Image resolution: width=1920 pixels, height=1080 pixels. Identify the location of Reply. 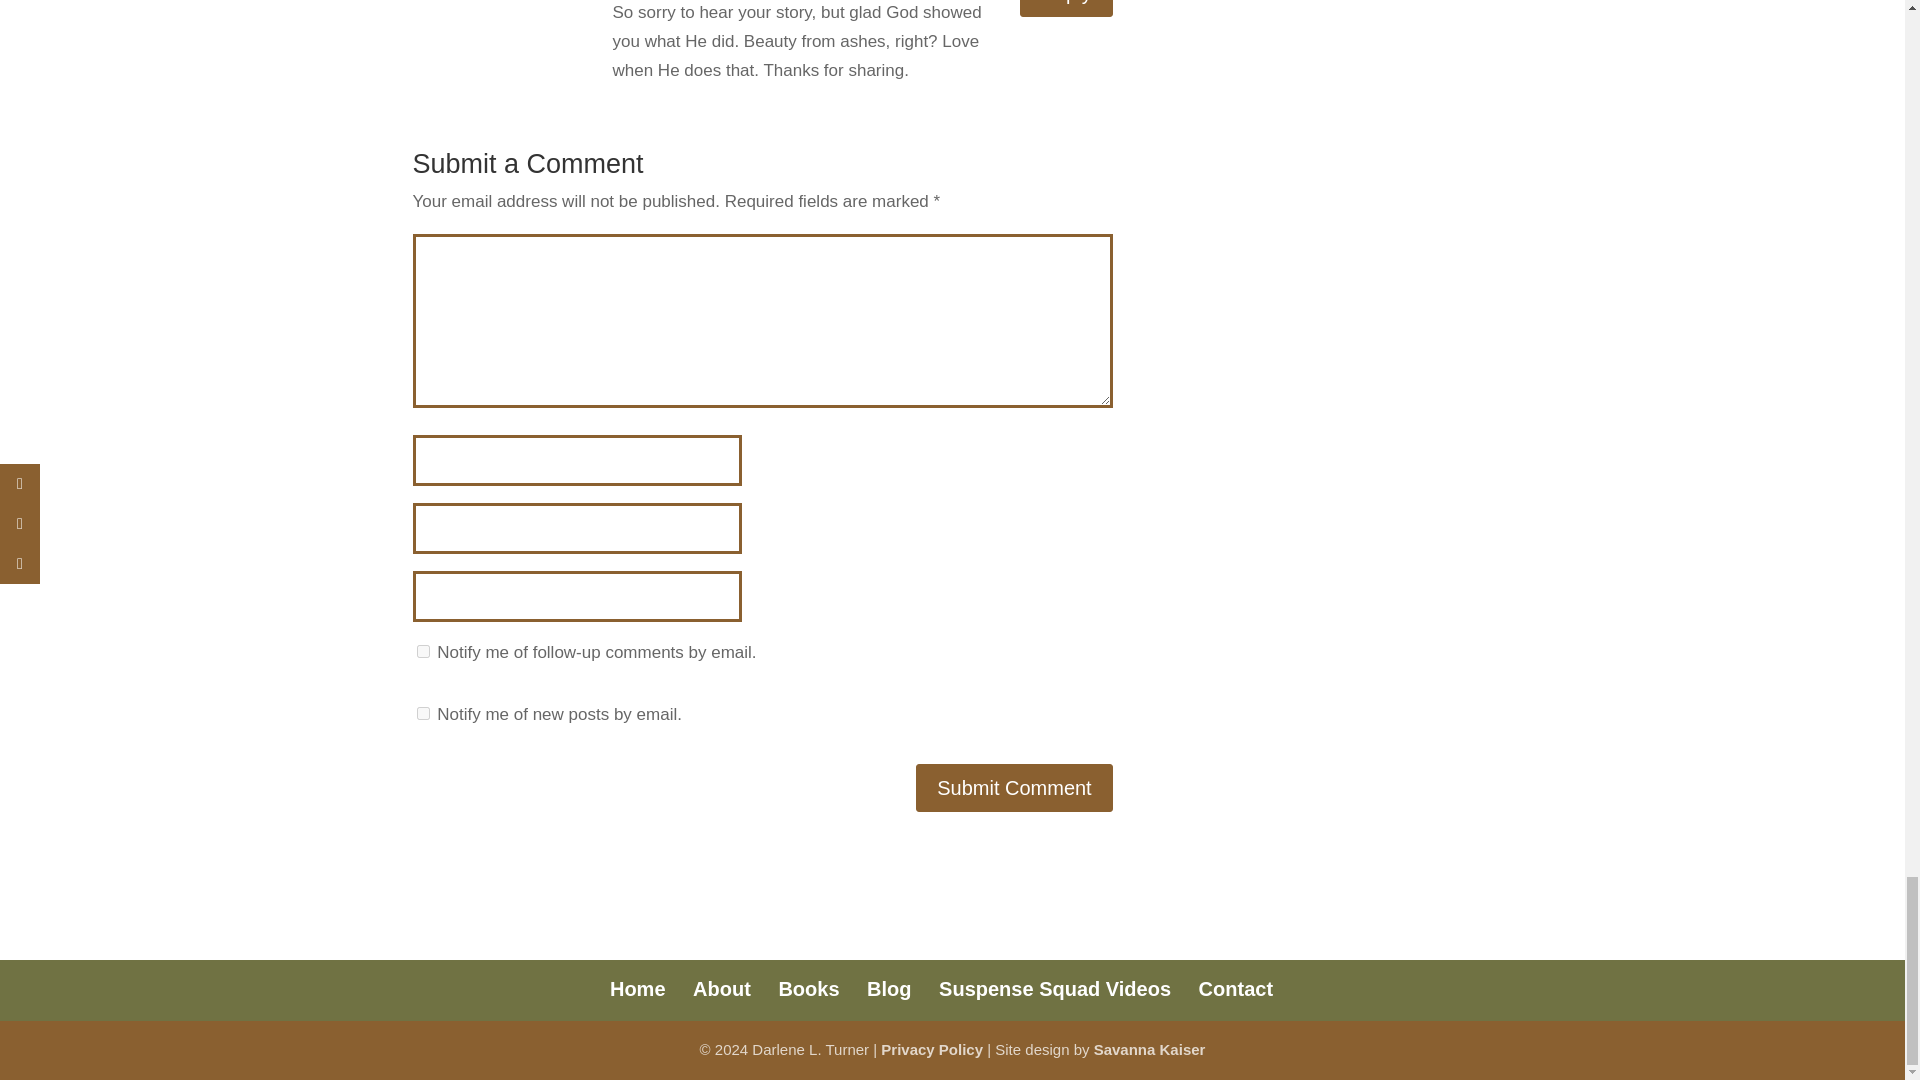
(1066, 8).